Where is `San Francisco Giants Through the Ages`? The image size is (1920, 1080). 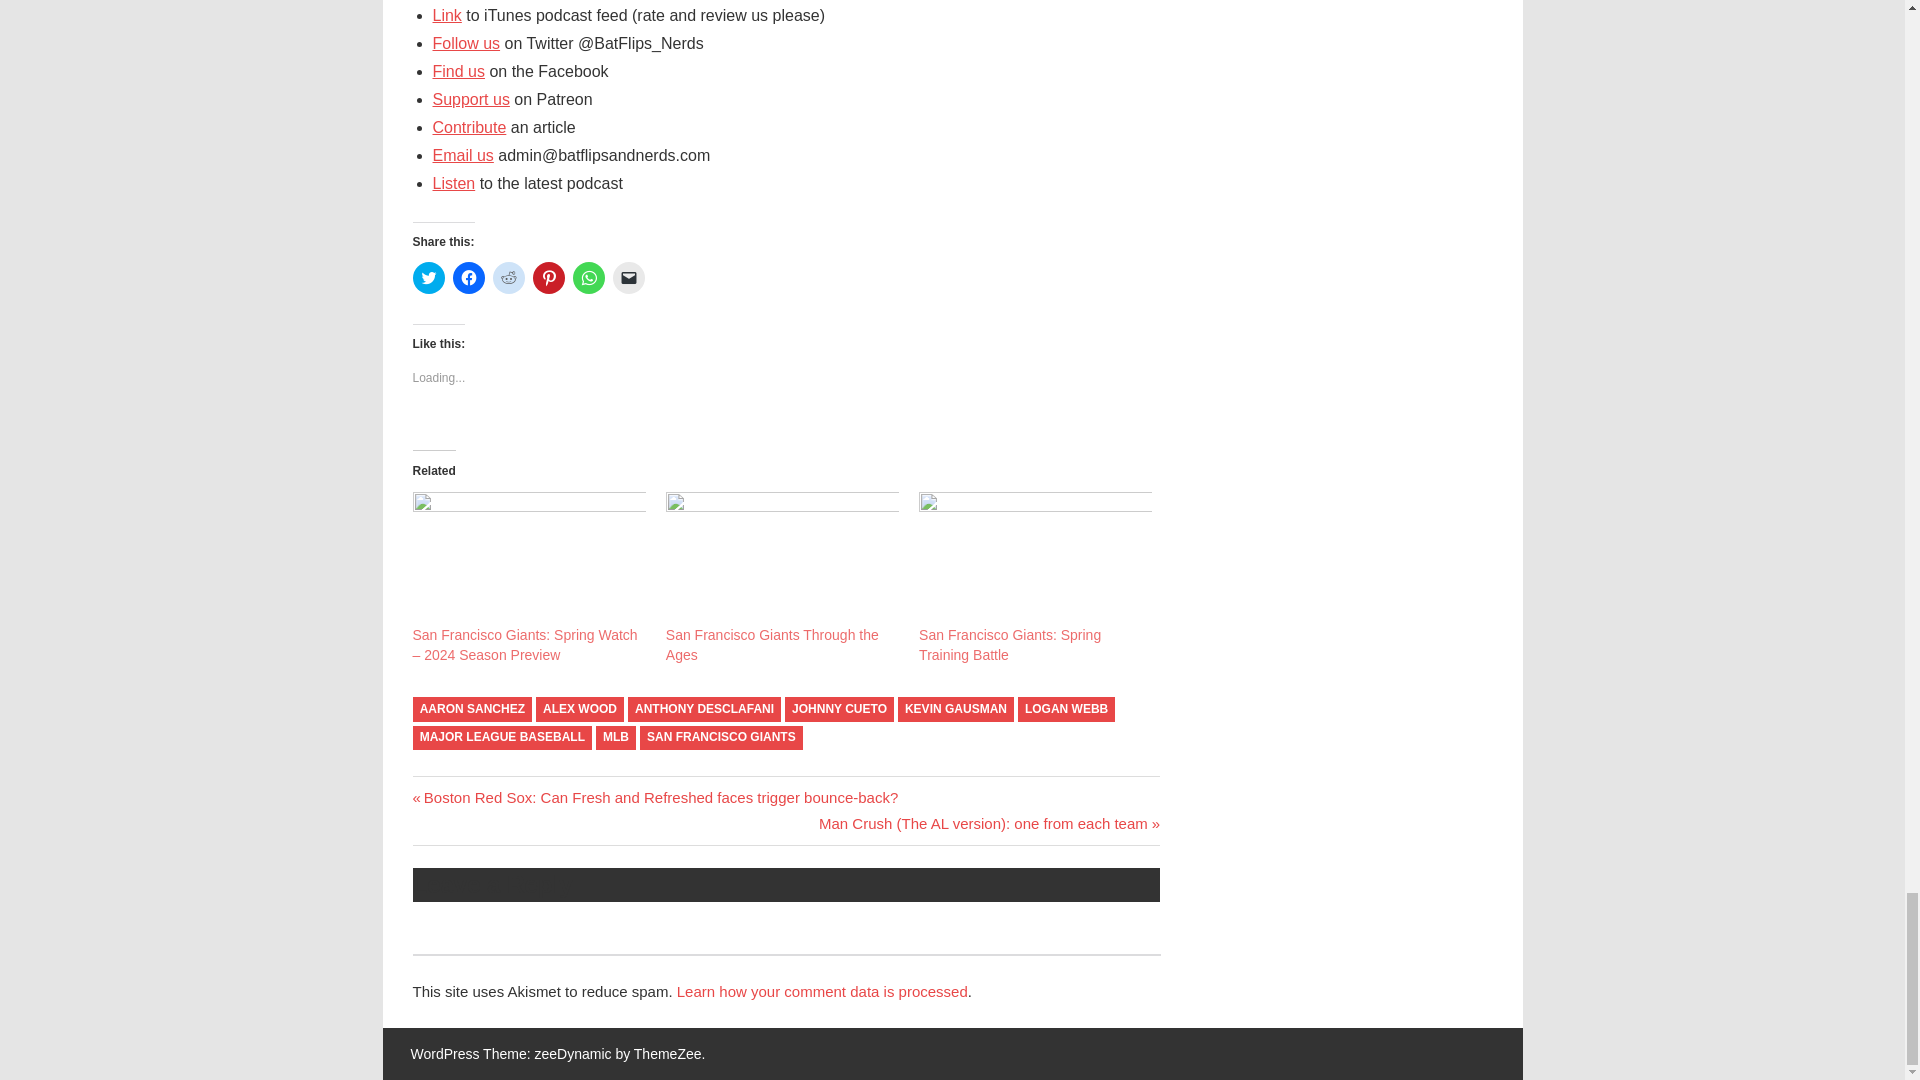 San Francisco Giants Through the Ages is located at coordinates (772, 645).